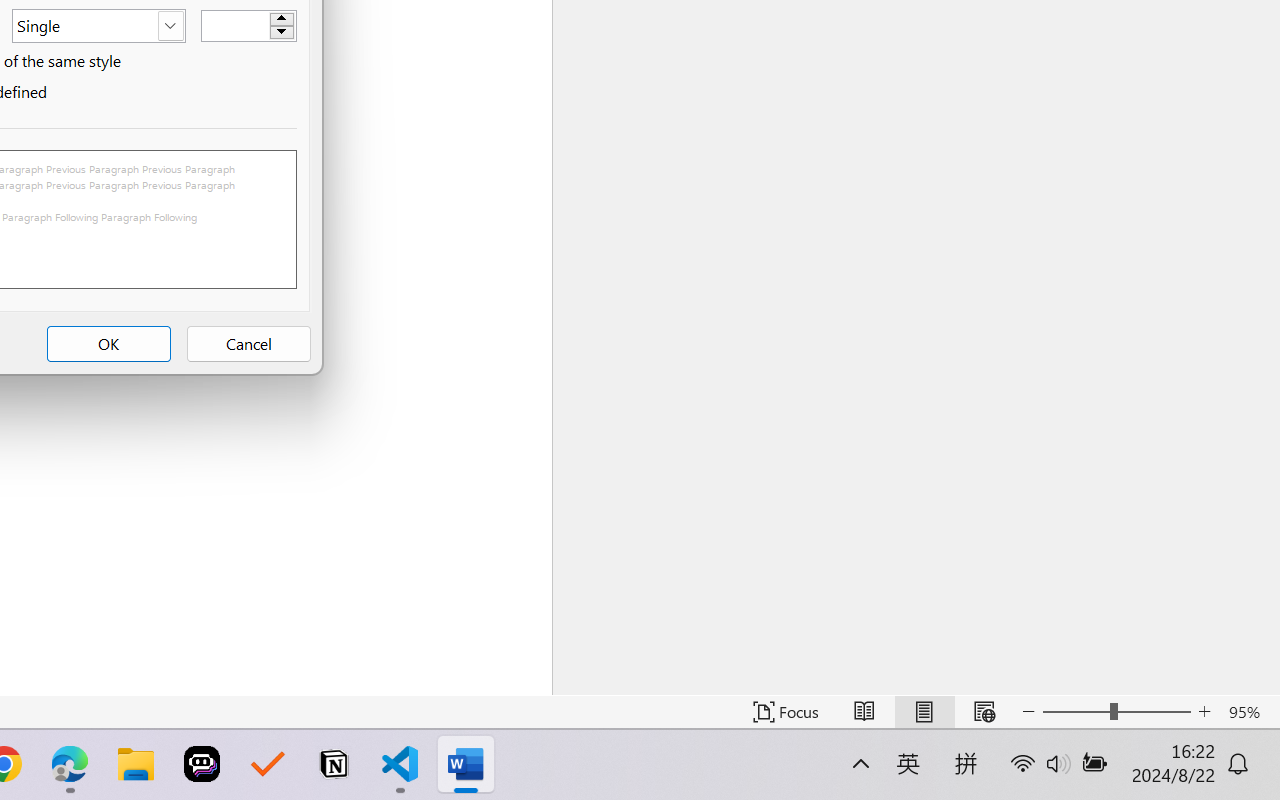 The height and width of the screenshot is (800, 1280). What do you see at coordinates (1249, 712) in the screenshot?
I see `Zoom 95%` at bounding box center [1249, 712].